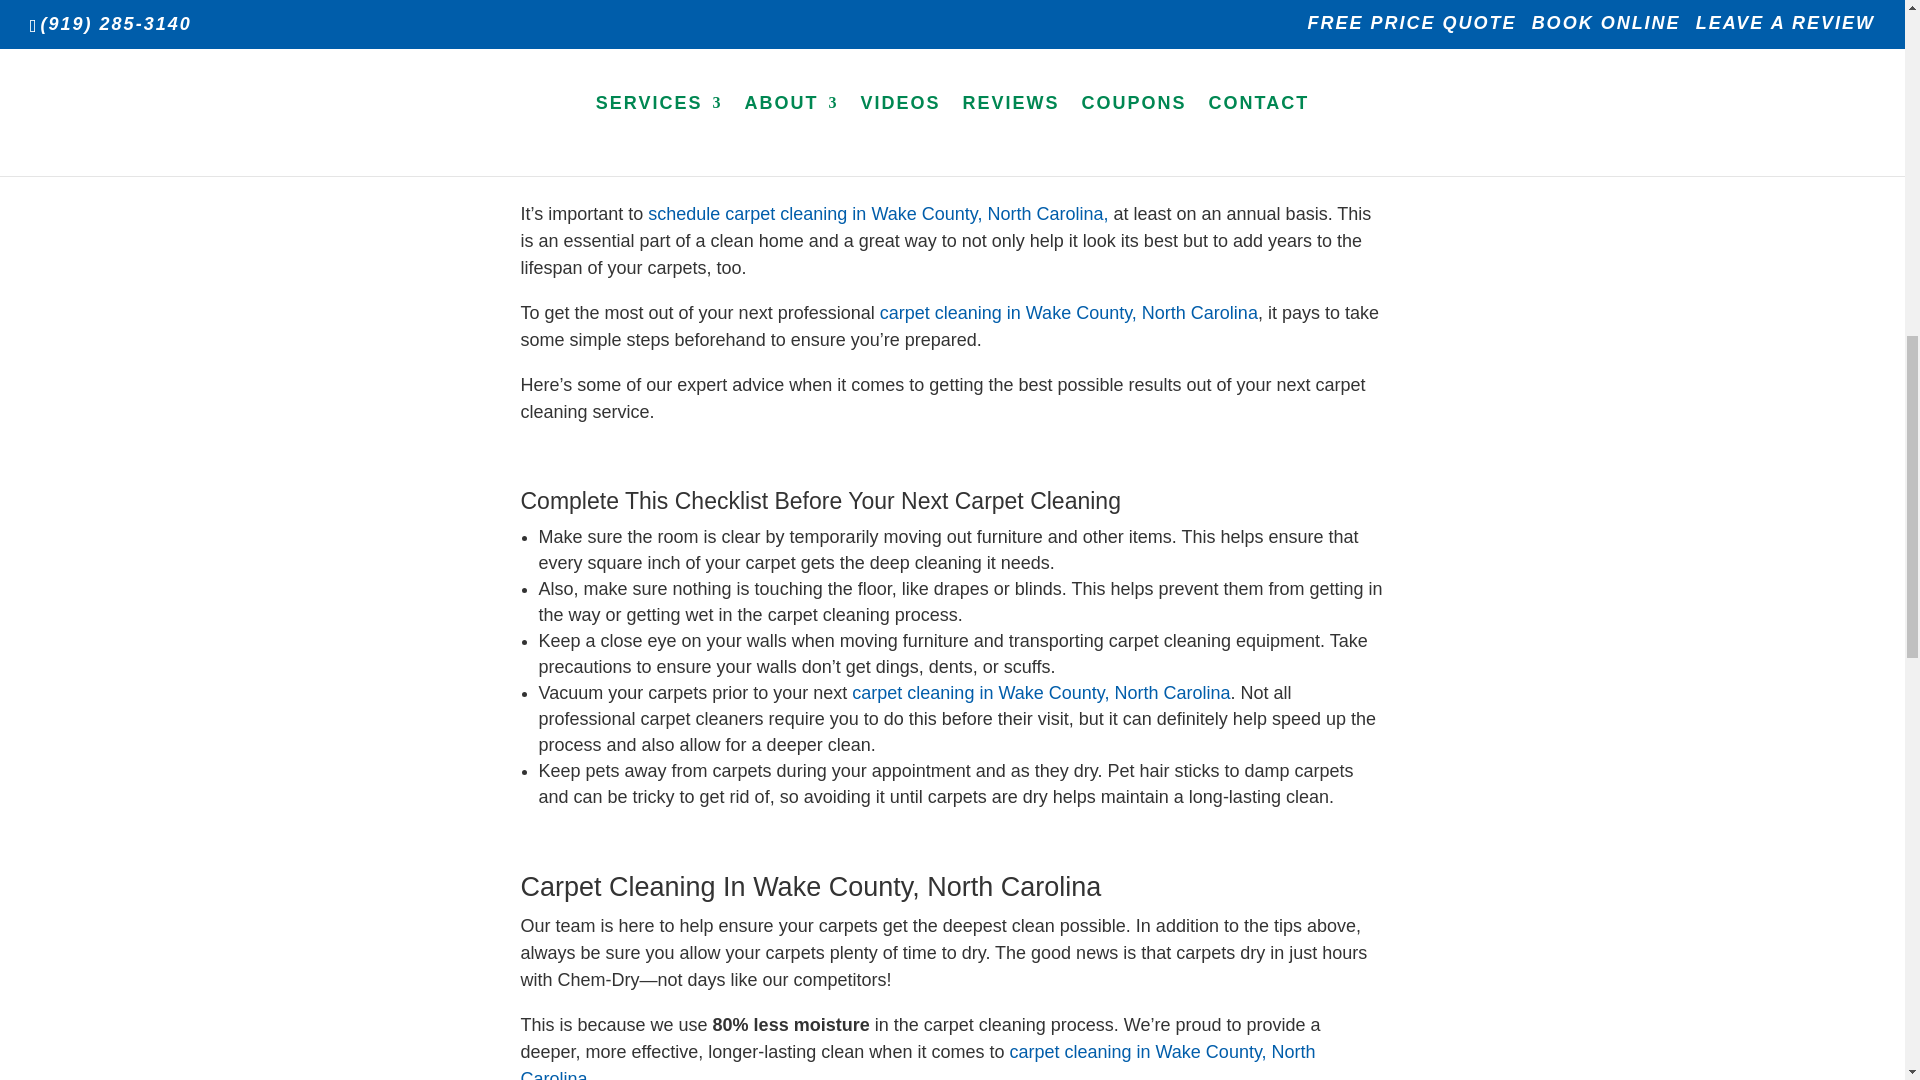  I want to click on carpet cleaning in Wake County, North Carolina, so click(1041, 692).